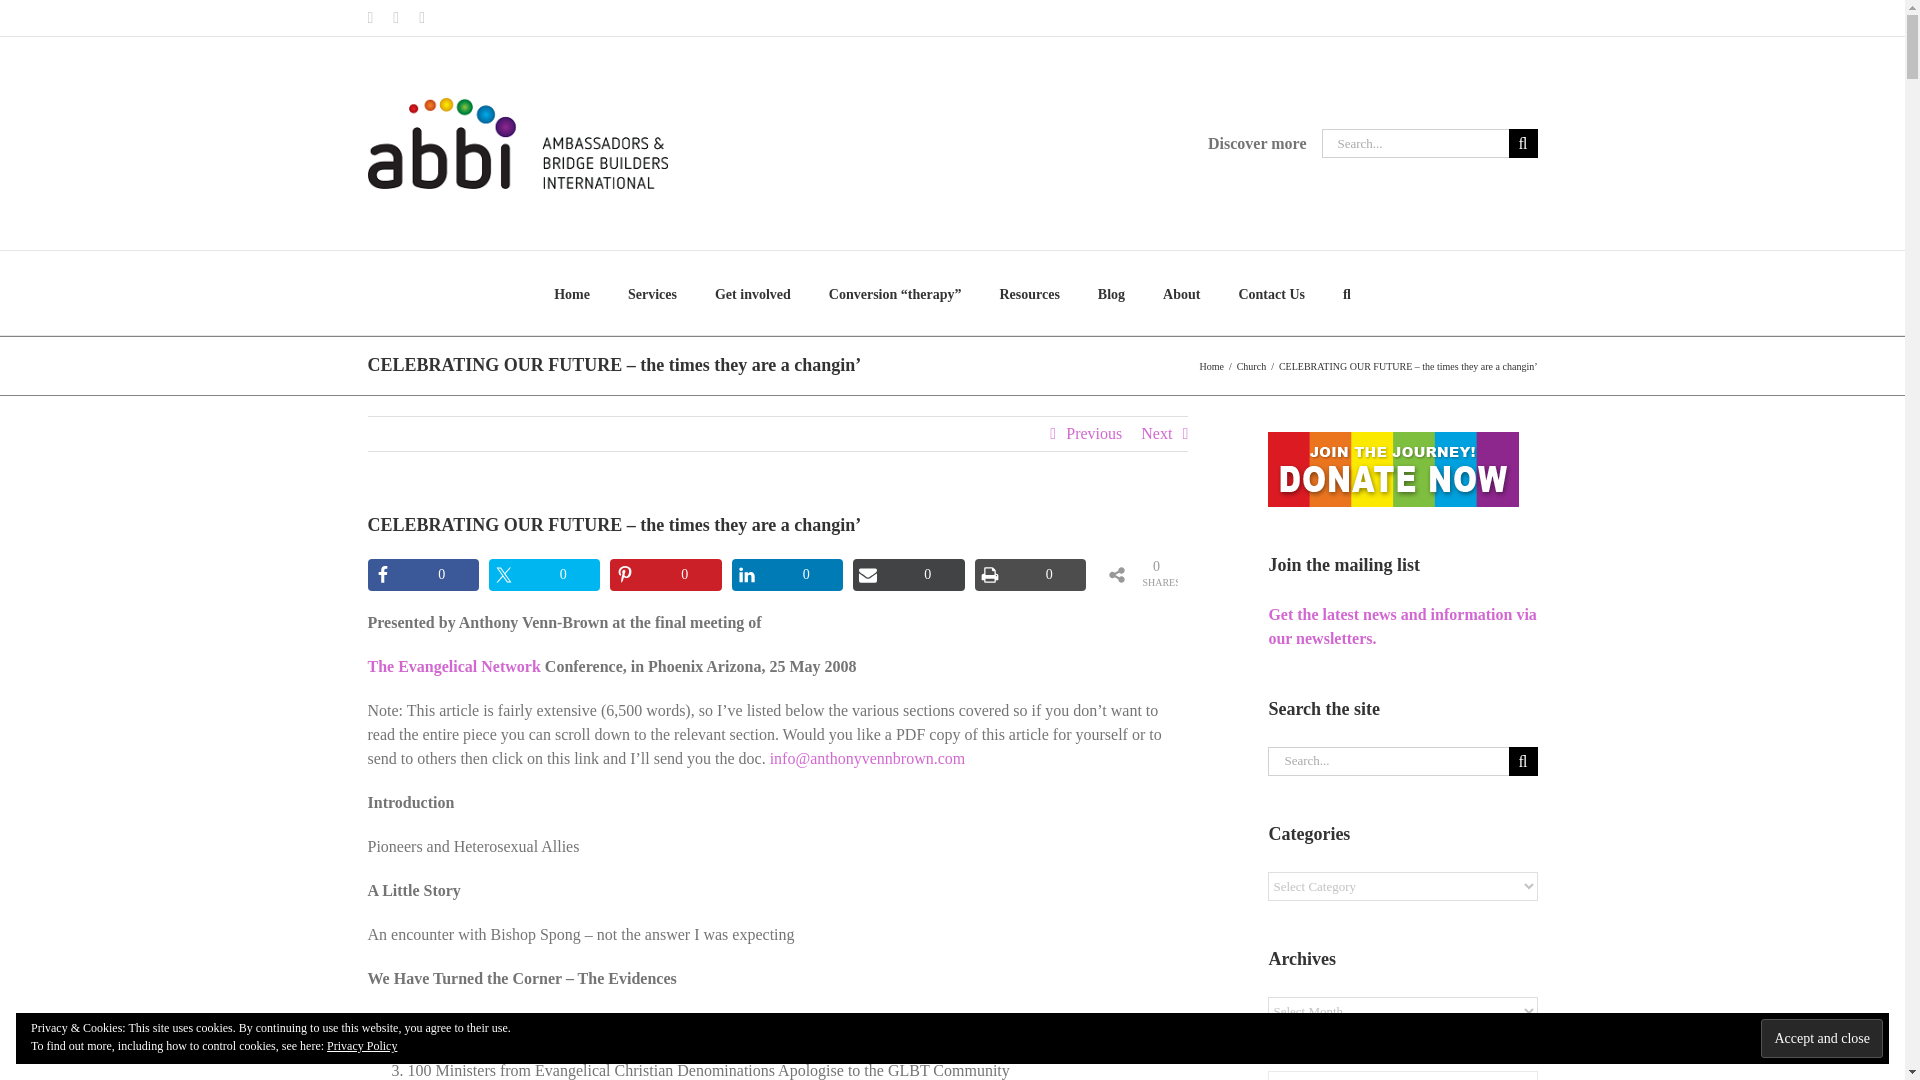  I want to click on Share on Twitter, so click(544, 574).